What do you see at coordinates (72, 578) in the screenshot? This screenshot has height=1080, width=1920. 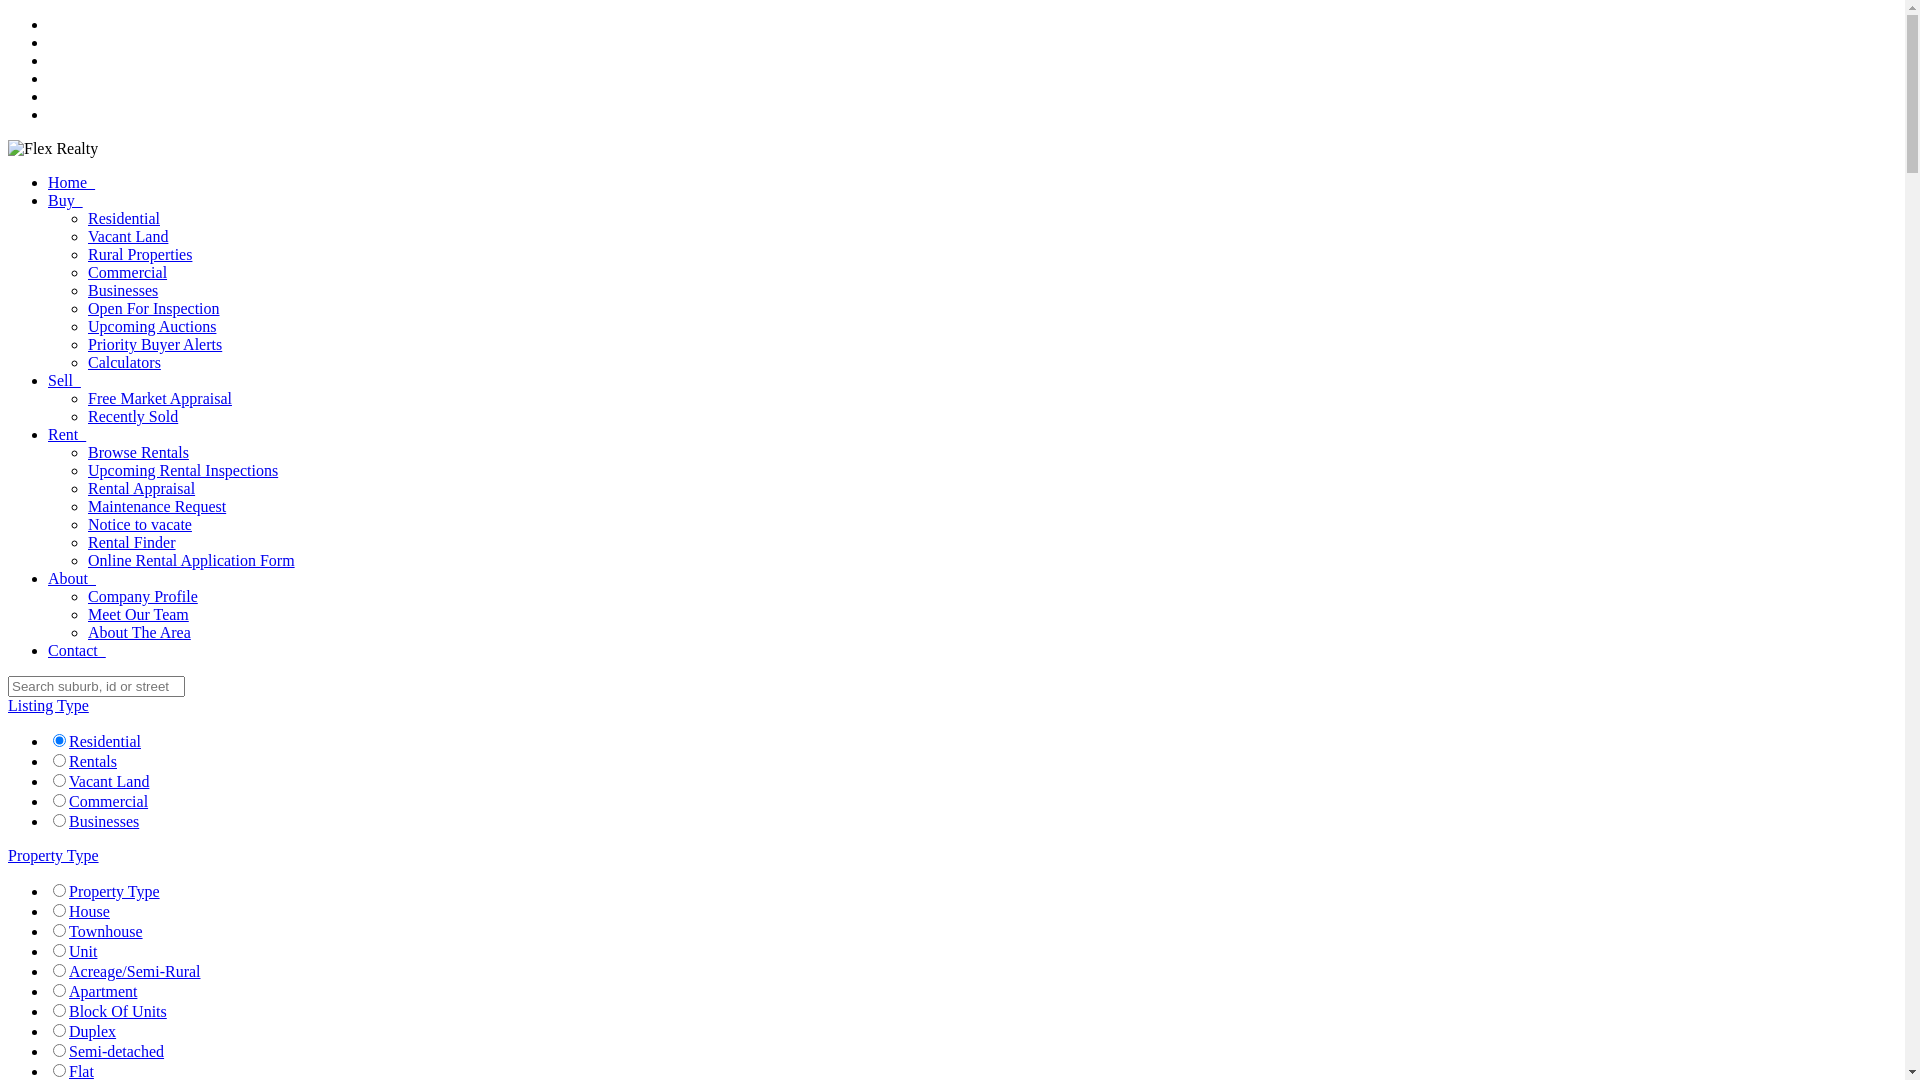 I see `About  ` at bounding box center [72, 578].